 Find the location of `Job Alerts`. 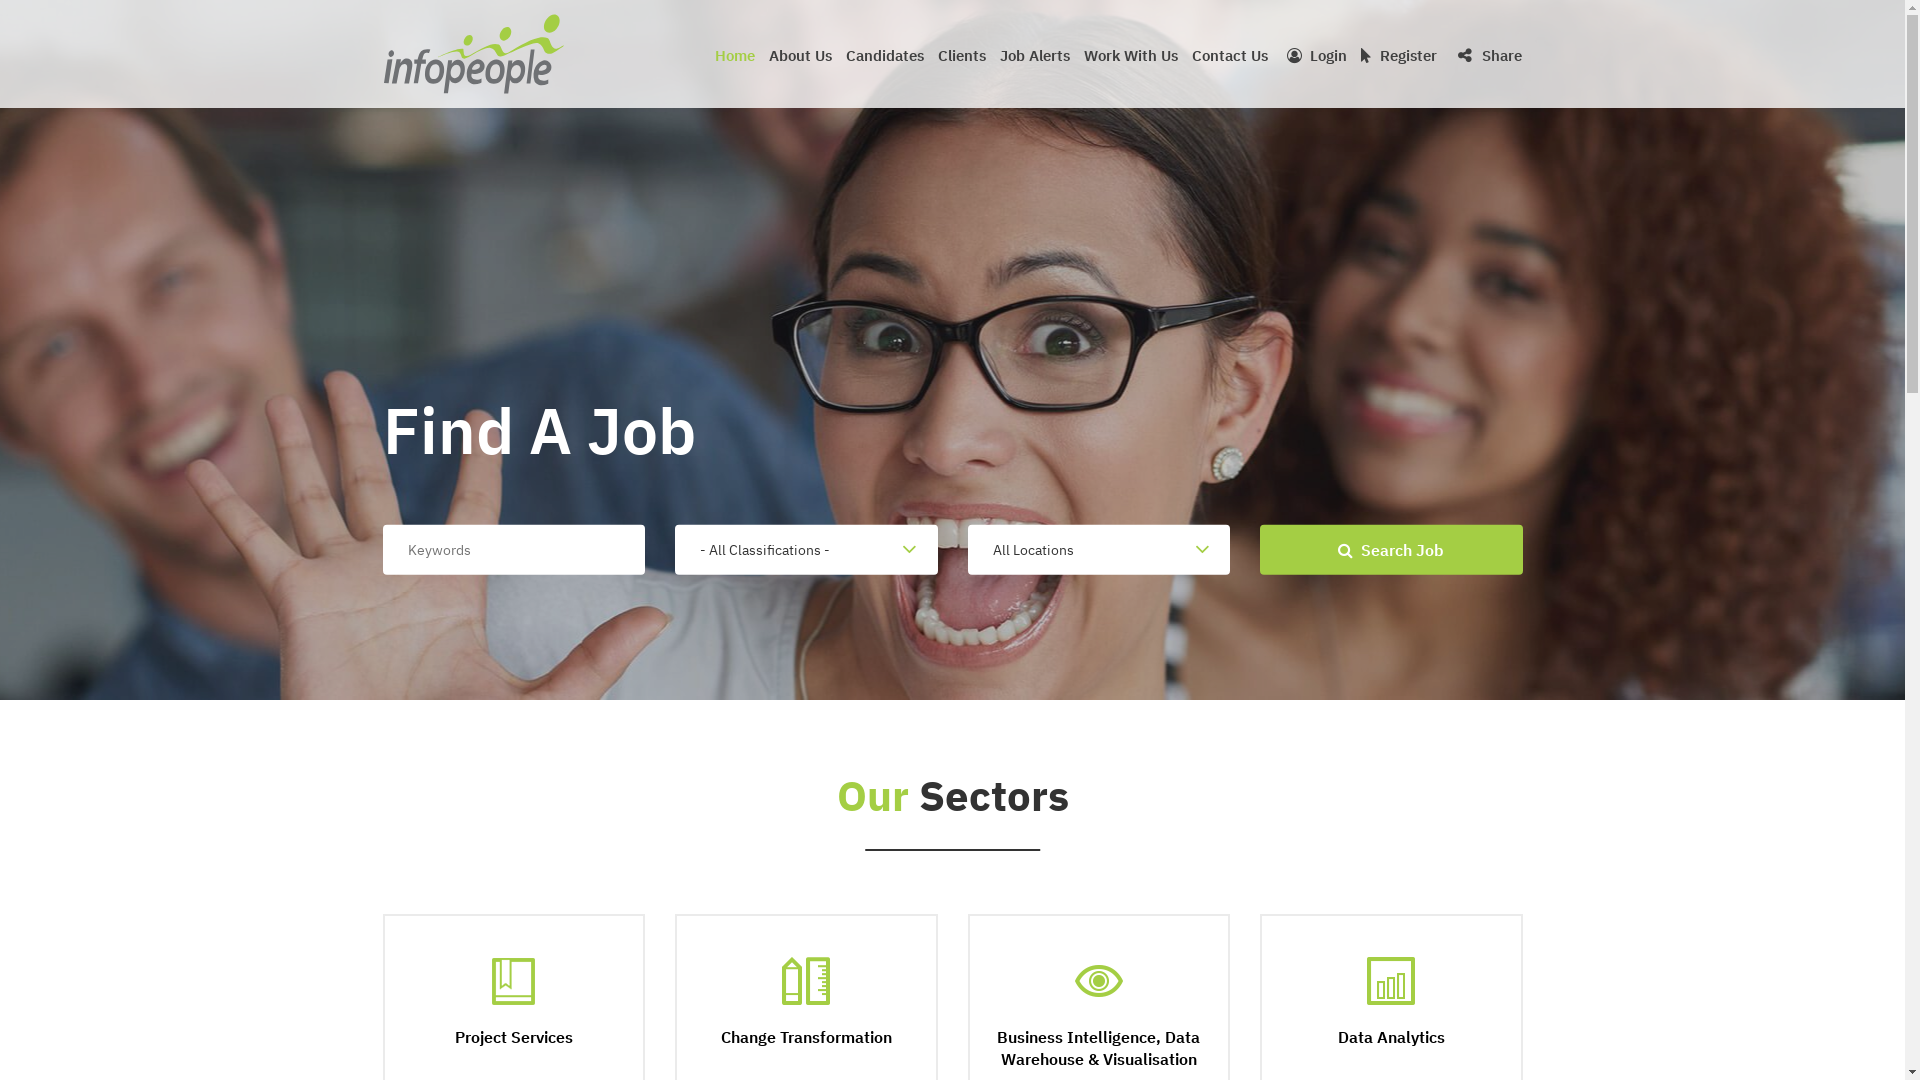

Job Alerts is located at coordinates (1035, 61).